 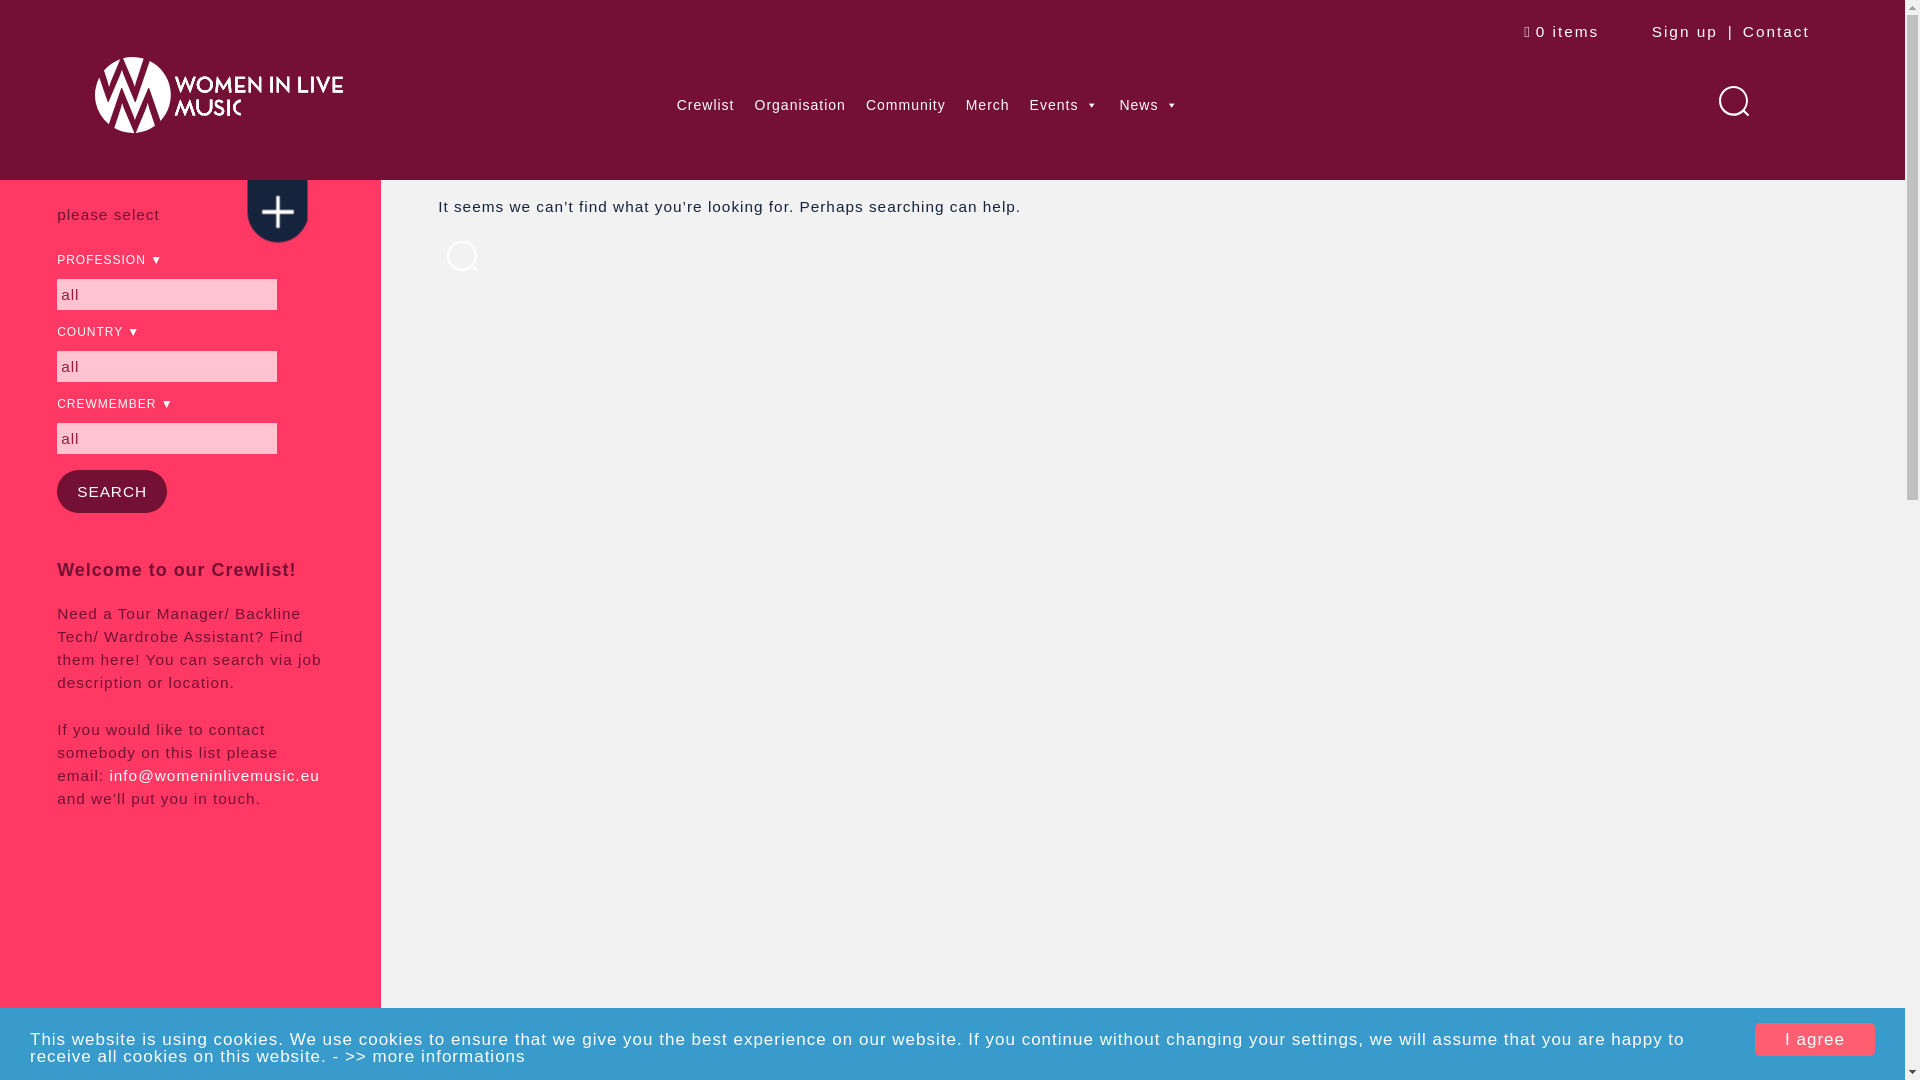 What do you see at coordinates (1064, 103) in the screenshot?
I see `Events` at bounding box center [1064, 103].